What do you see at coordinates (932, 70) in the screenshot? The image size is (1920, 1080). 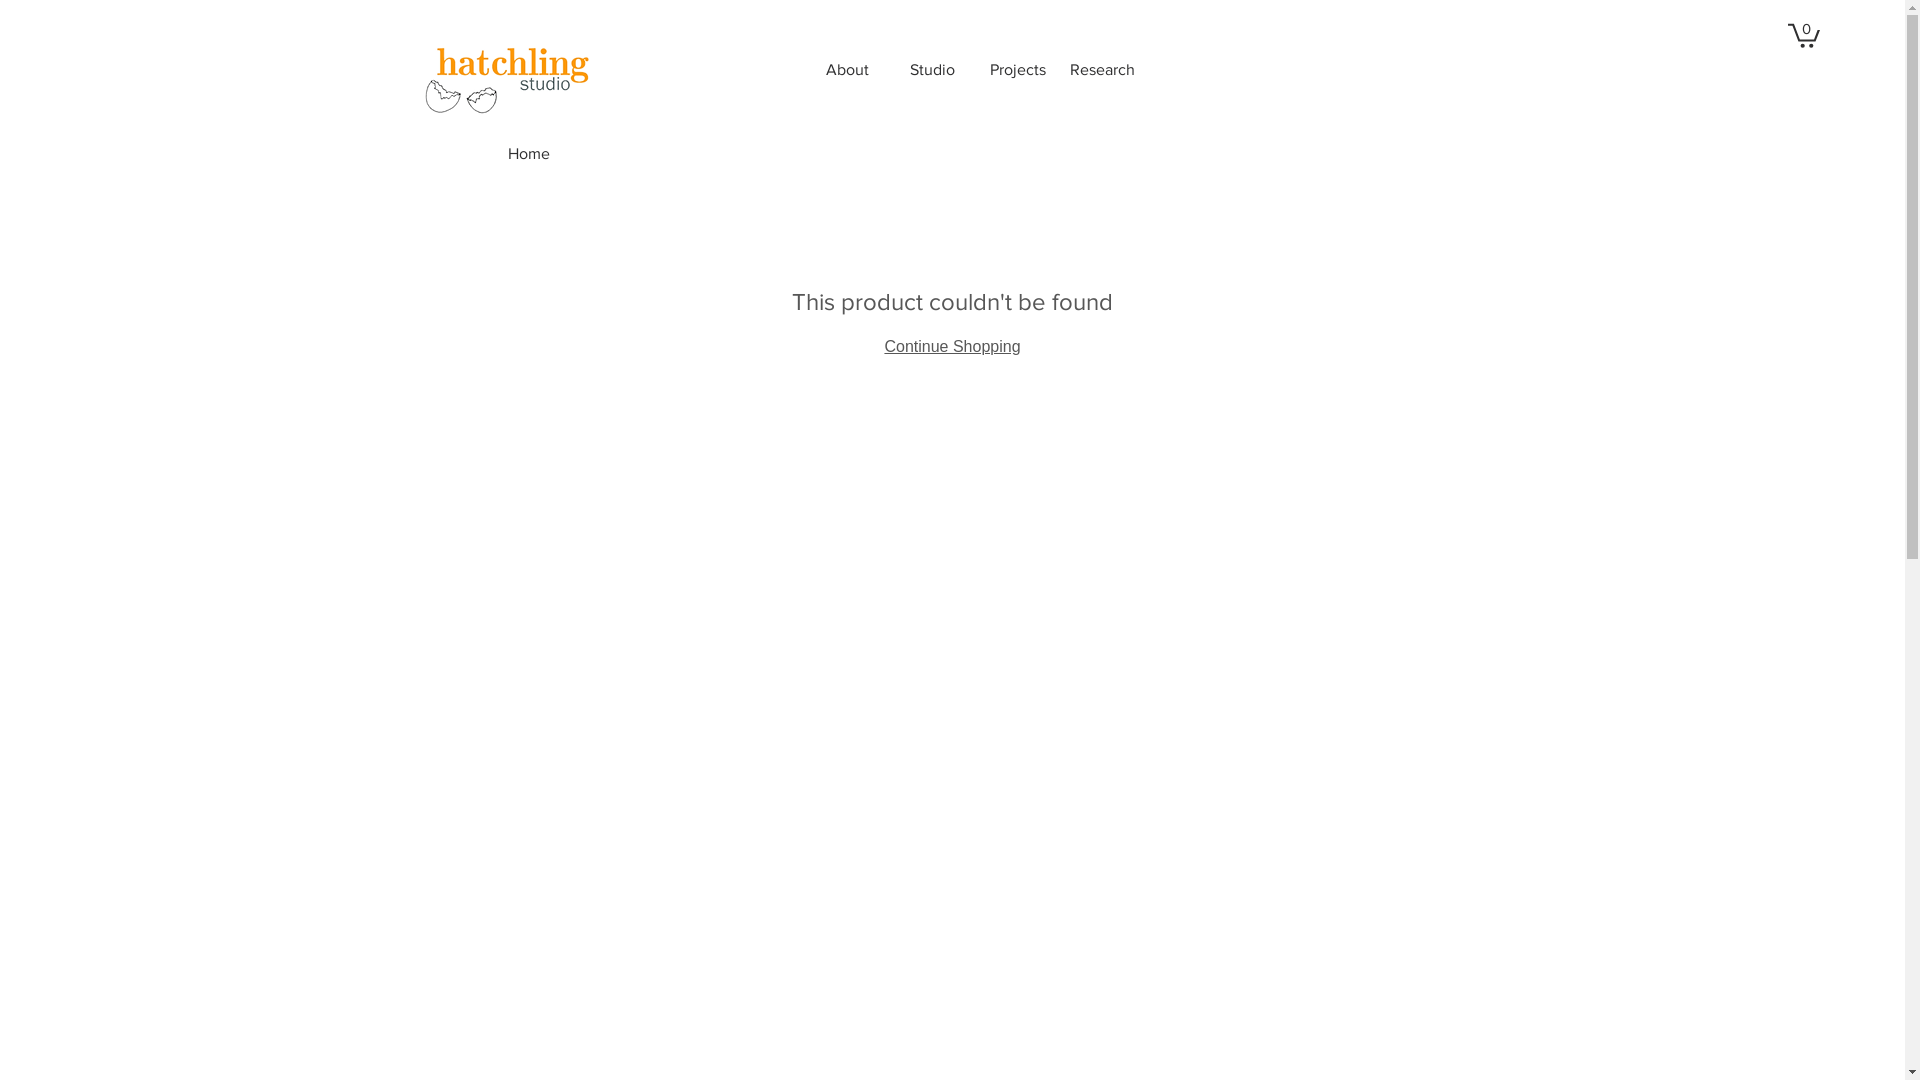 I see `Studio` at bounding box center [932, 70].